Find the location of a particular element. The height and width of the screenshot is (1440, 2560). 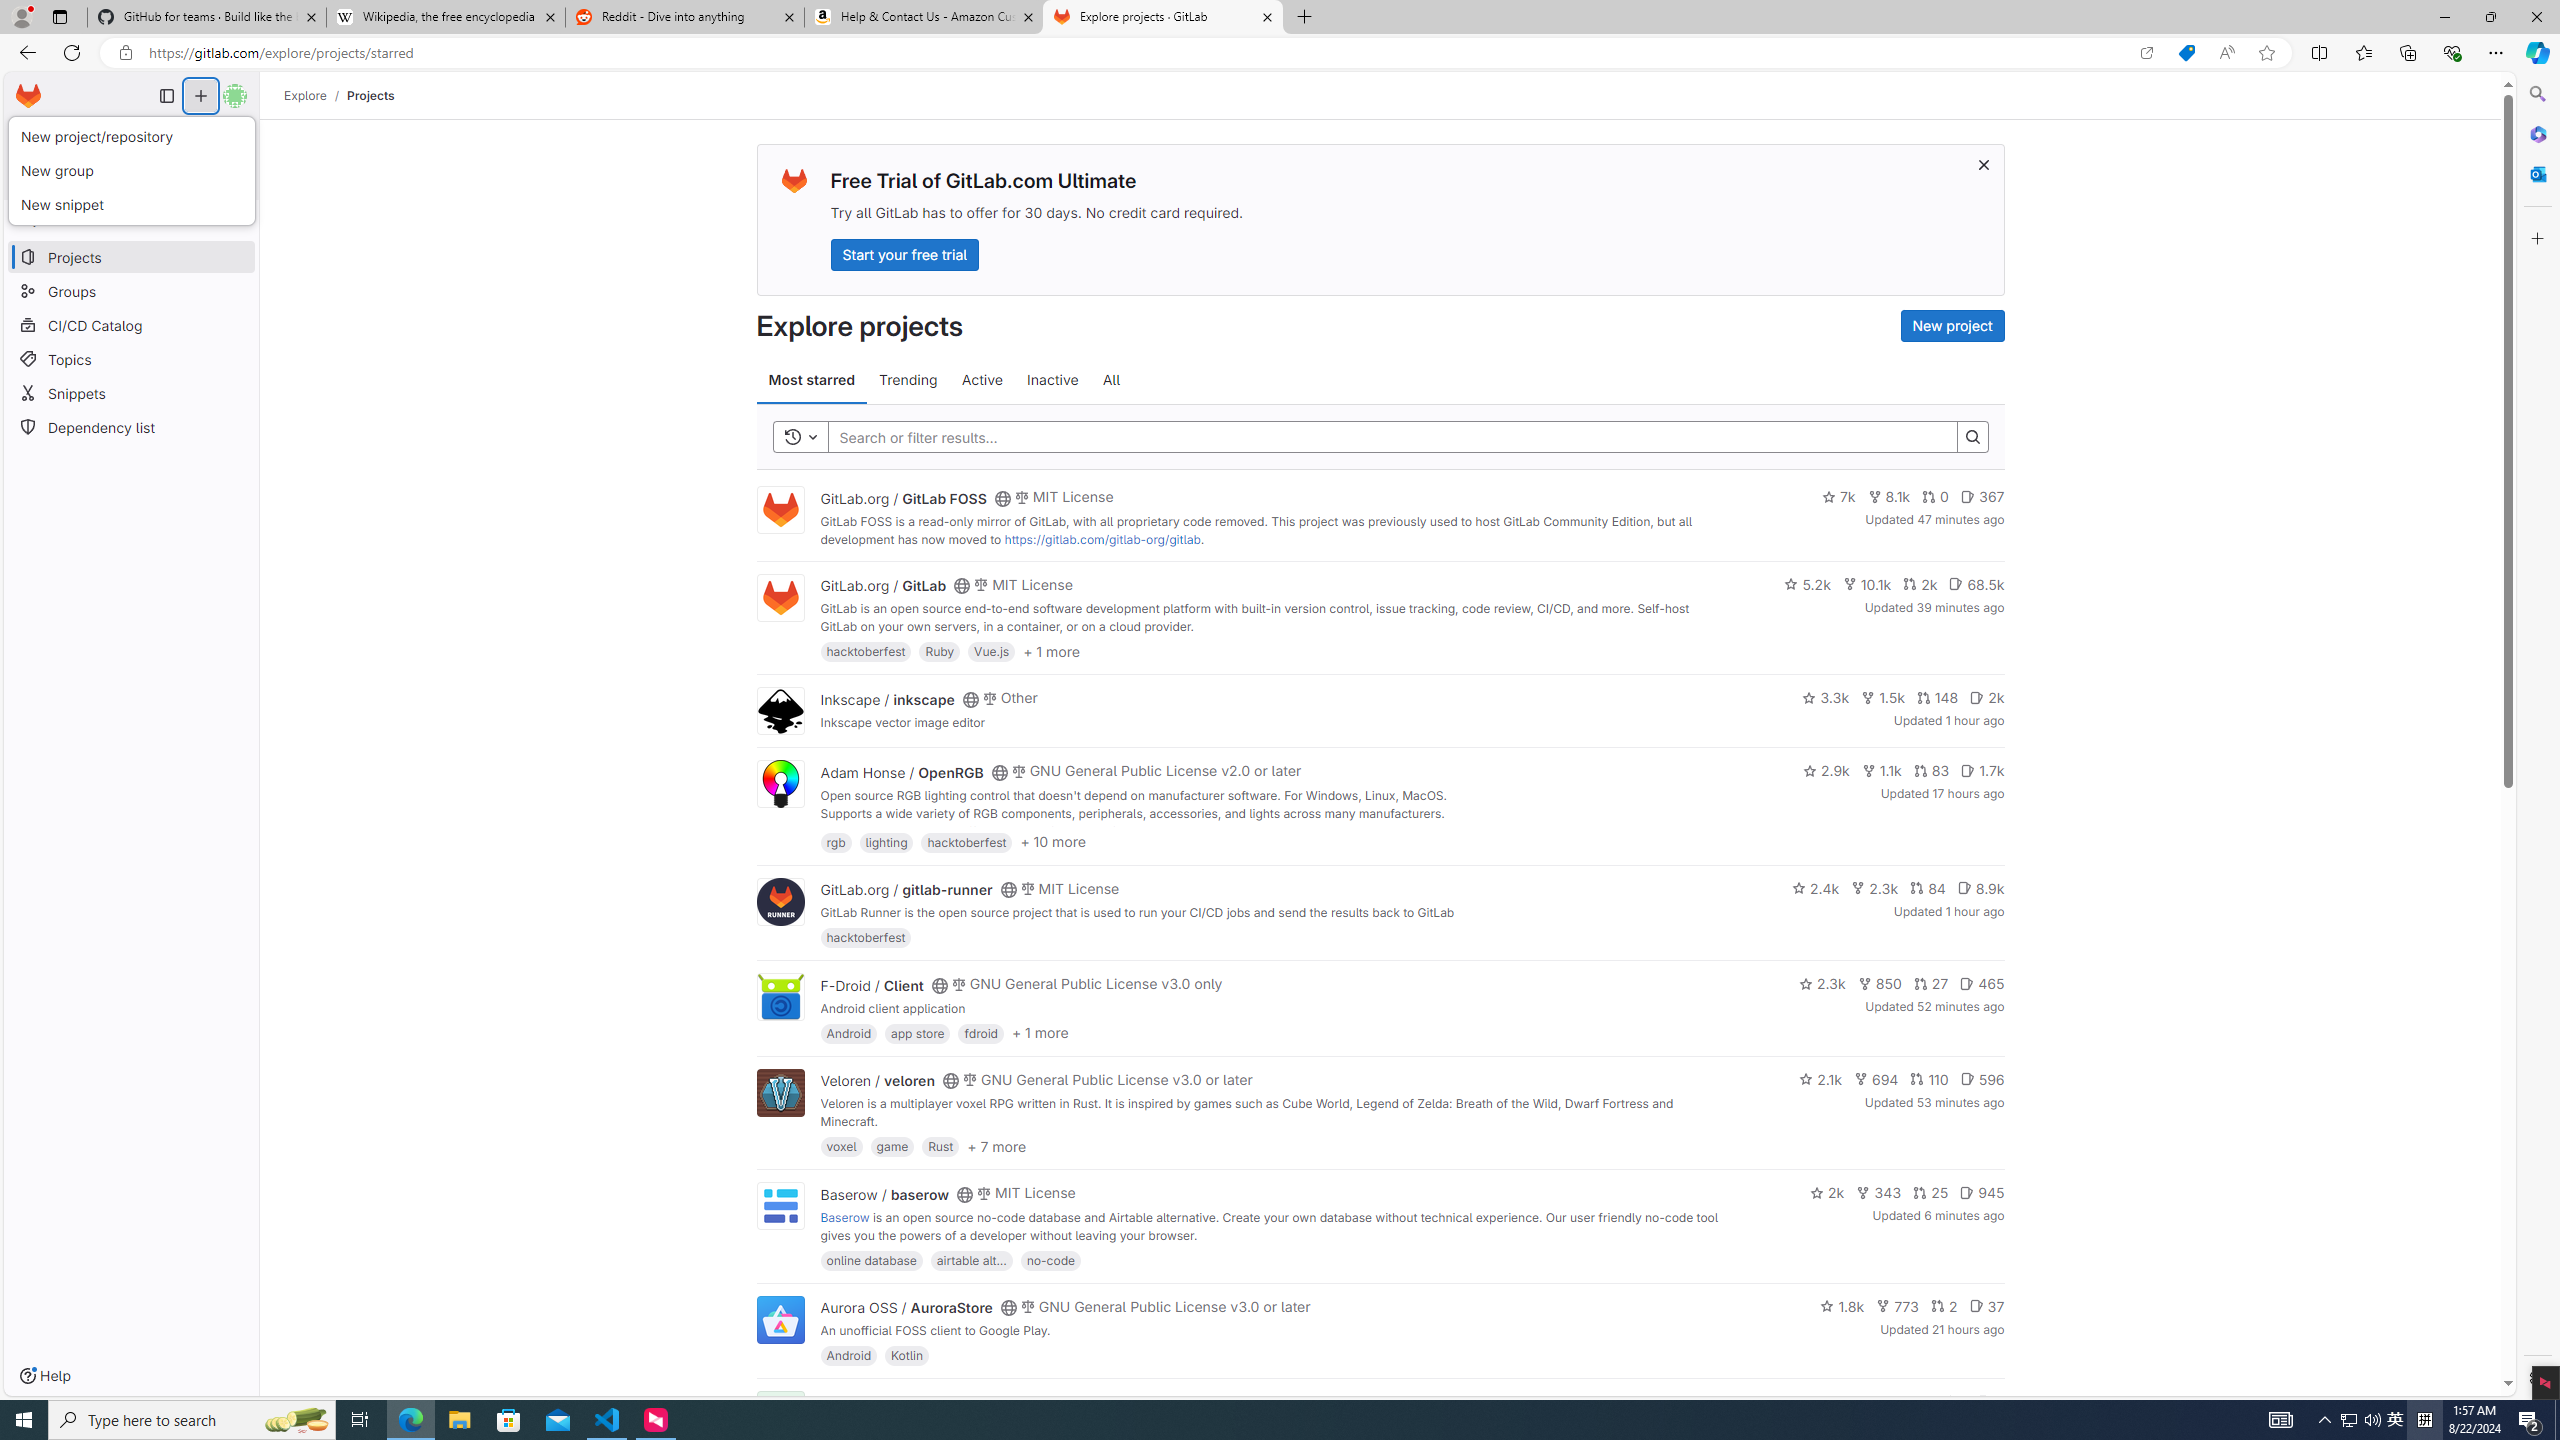

Explore is located at coordinates (306, 95).